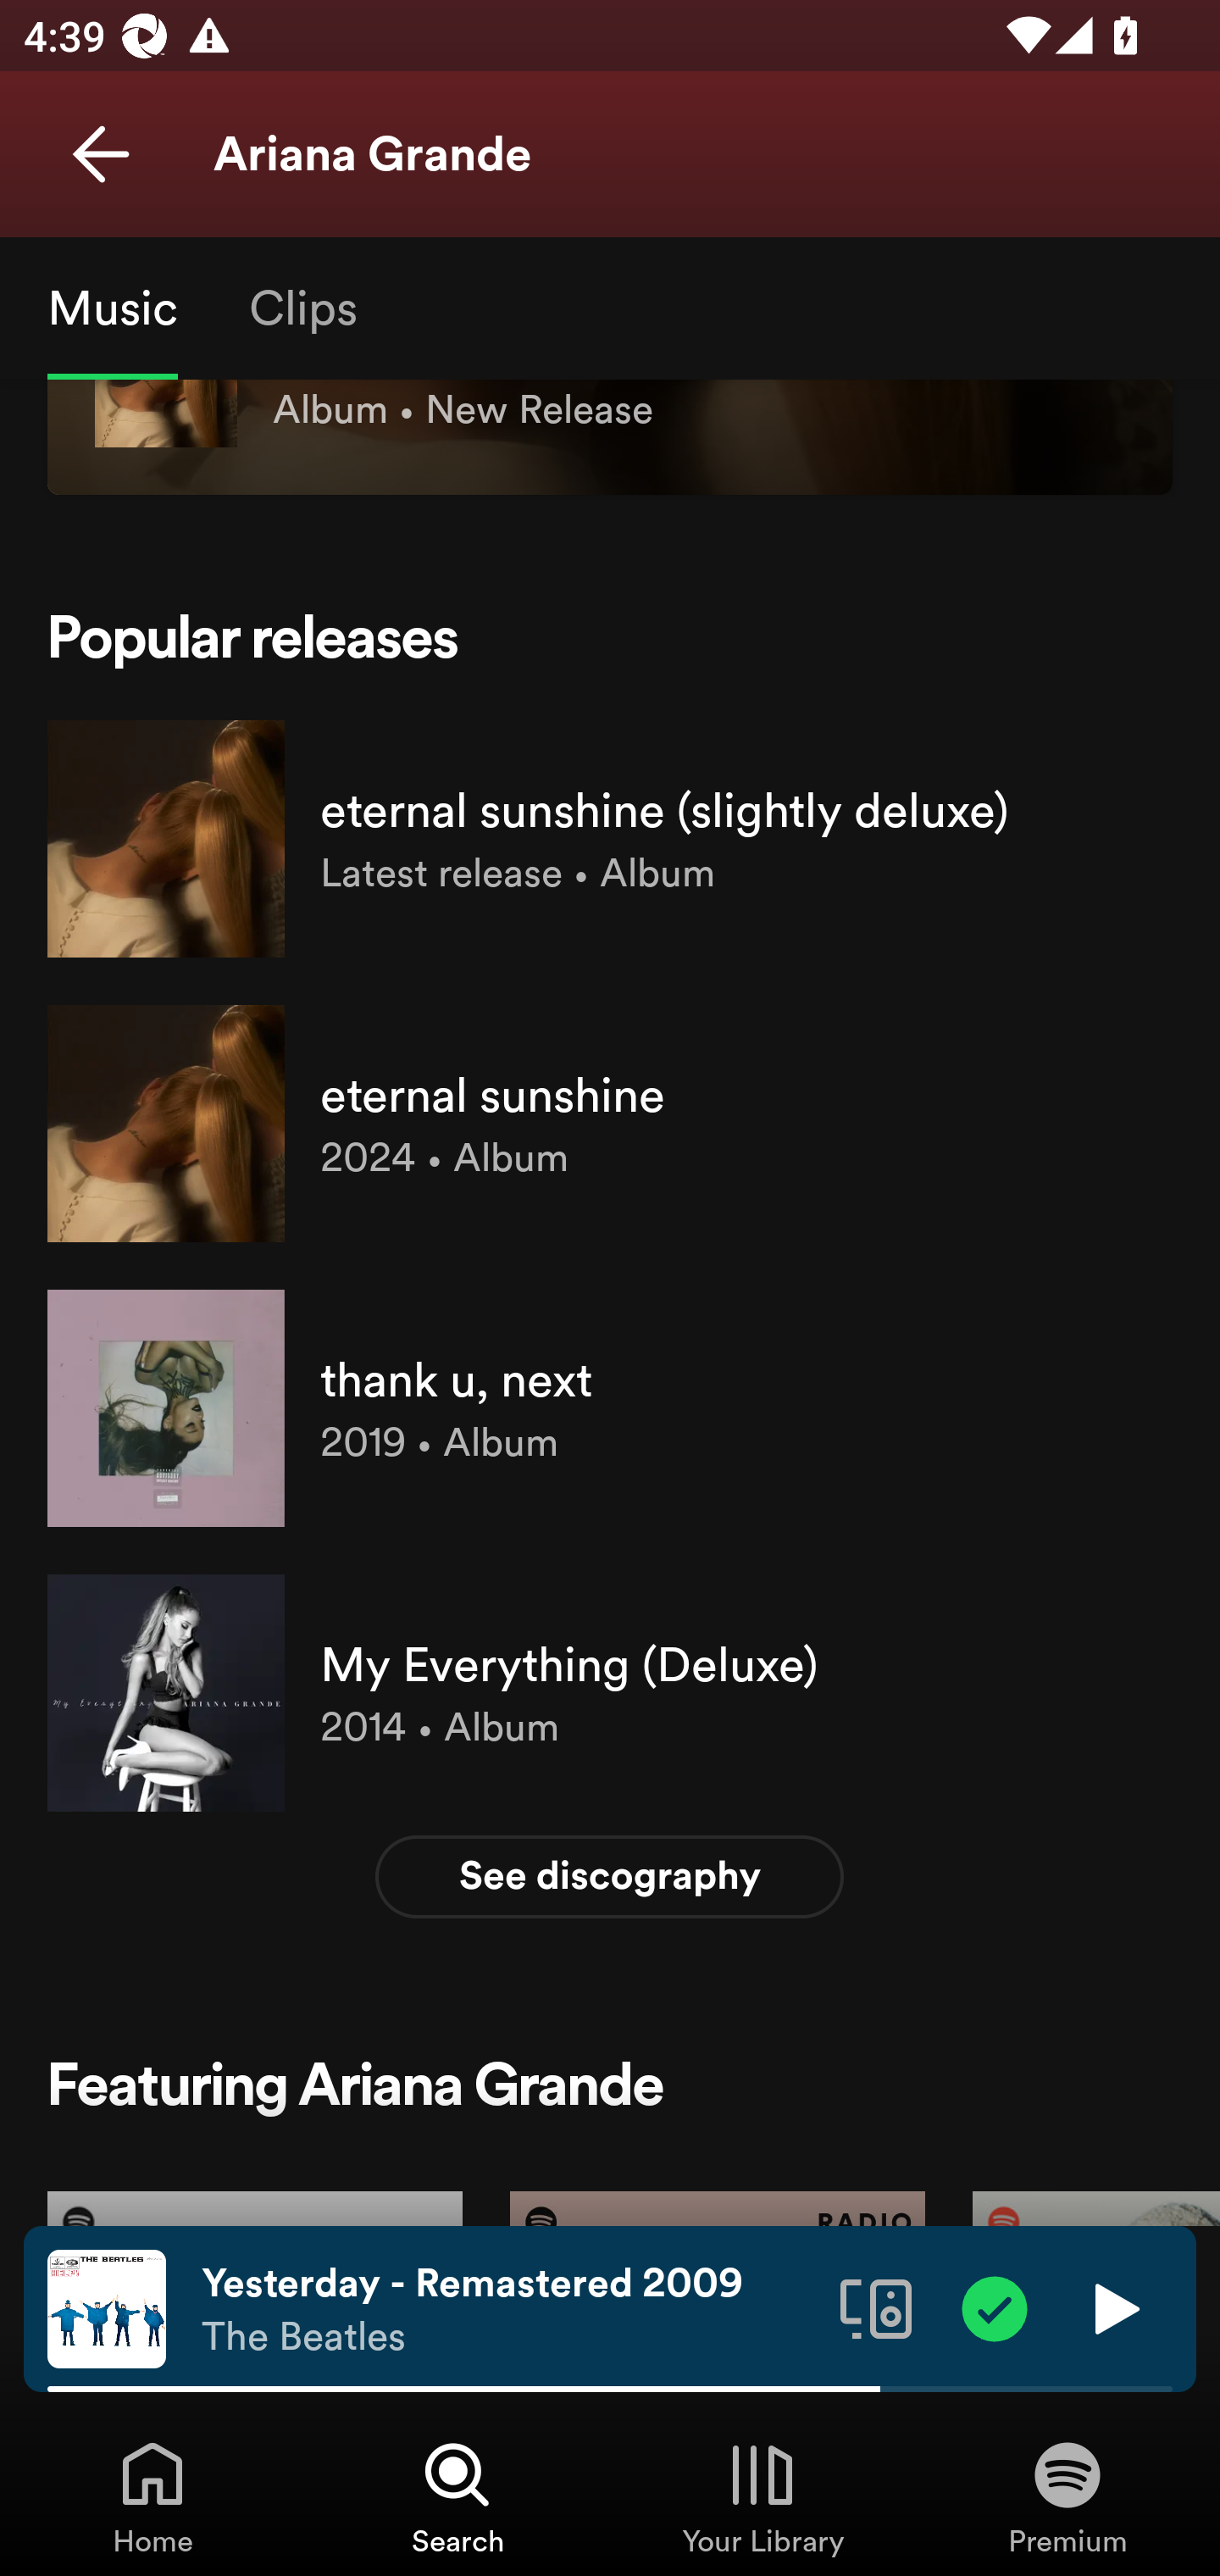 The width and height of the screenshot is (1220, 2576). I want to click on Item added, so click(995, 2307).